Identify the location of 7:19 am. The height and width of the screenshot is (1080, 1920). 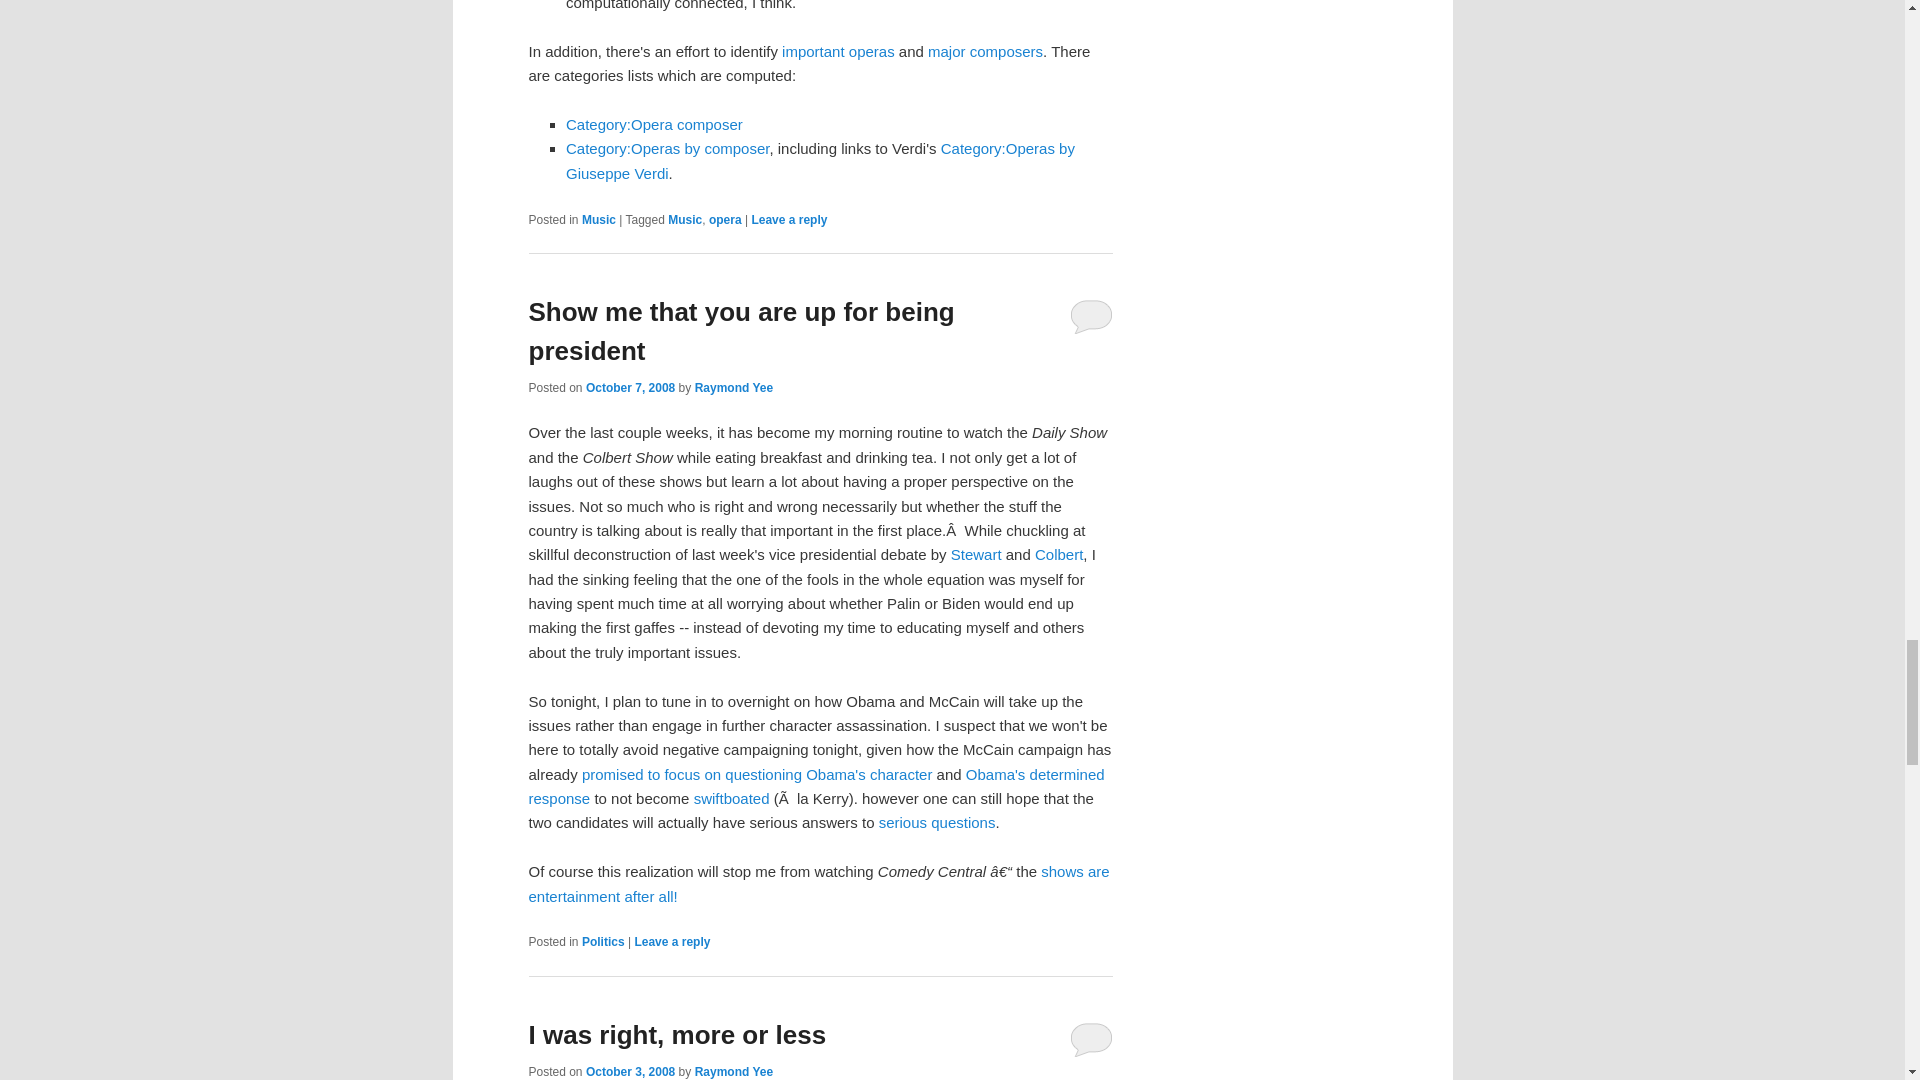
(630, 388).